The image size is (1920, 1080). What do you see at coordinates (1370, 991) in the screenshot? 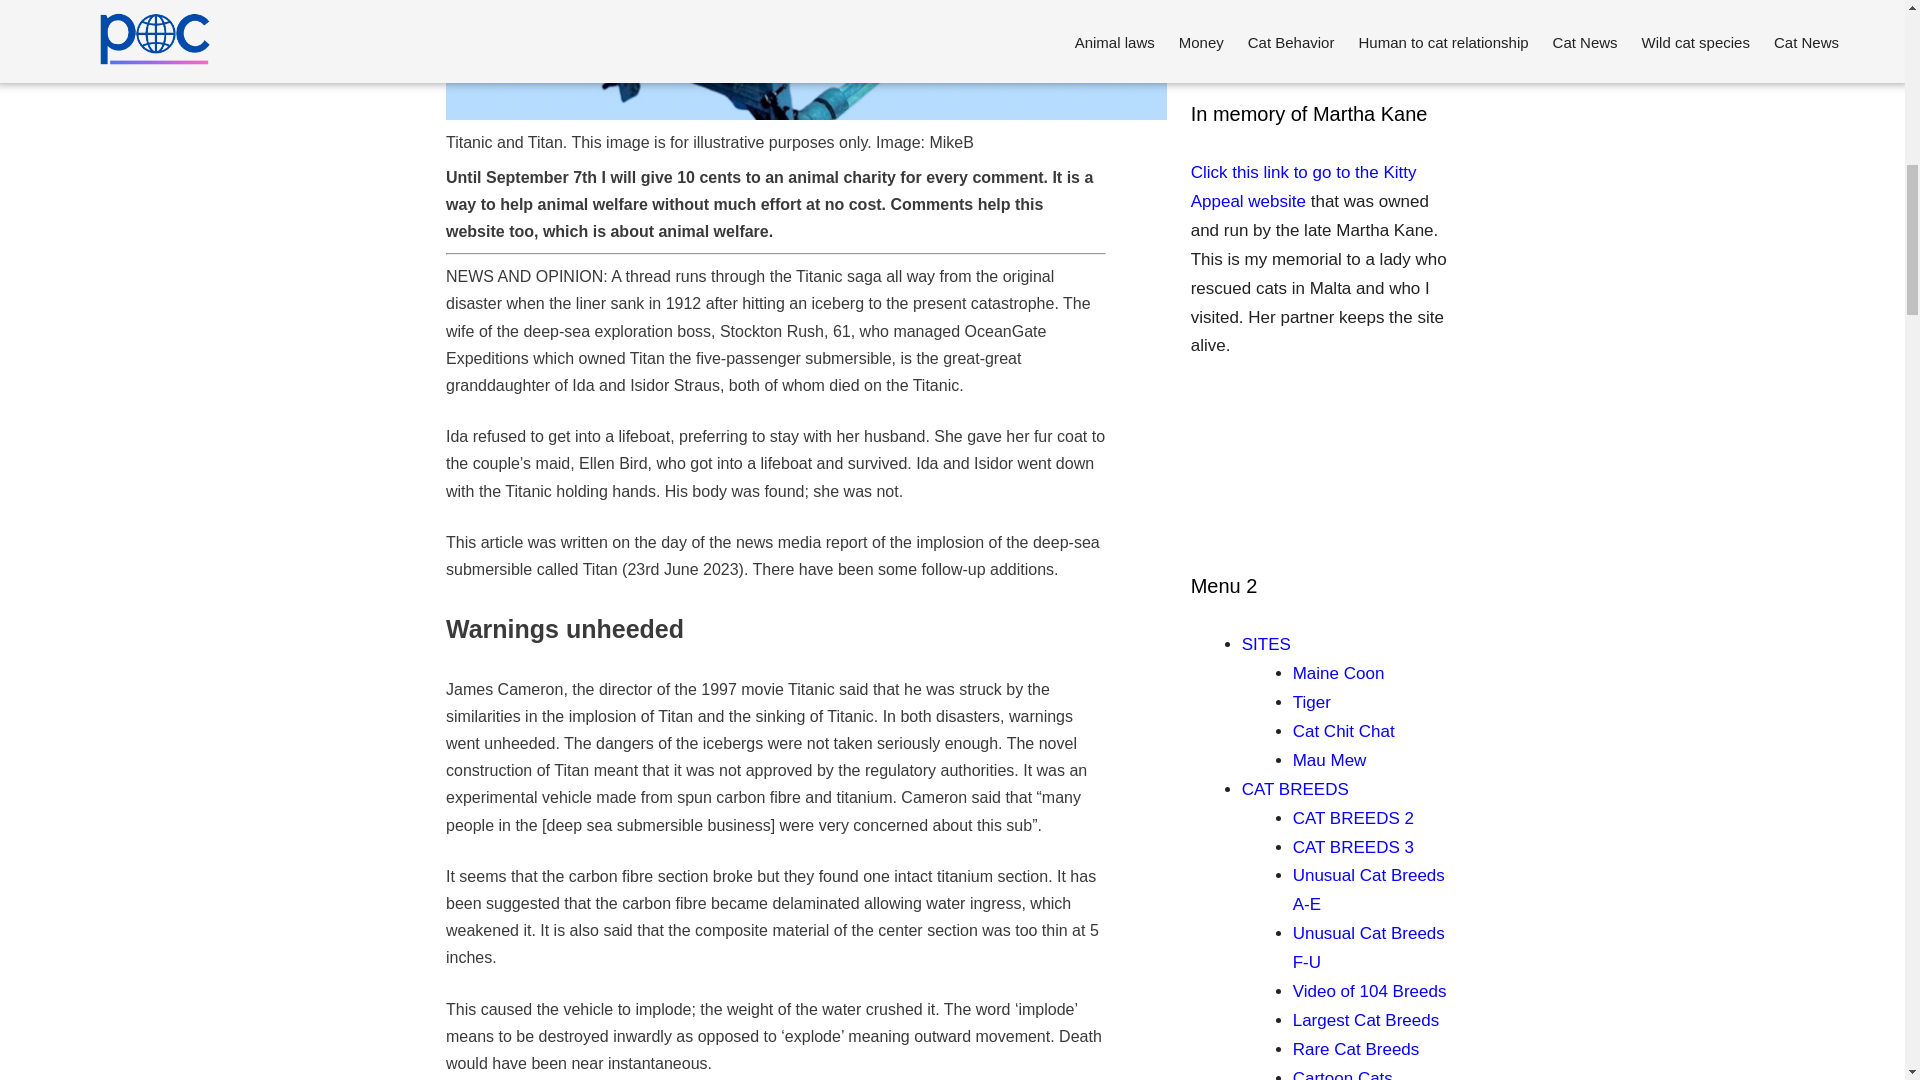
I see `Cat breeds in a speedy video` at bounding box center [1370, 991].